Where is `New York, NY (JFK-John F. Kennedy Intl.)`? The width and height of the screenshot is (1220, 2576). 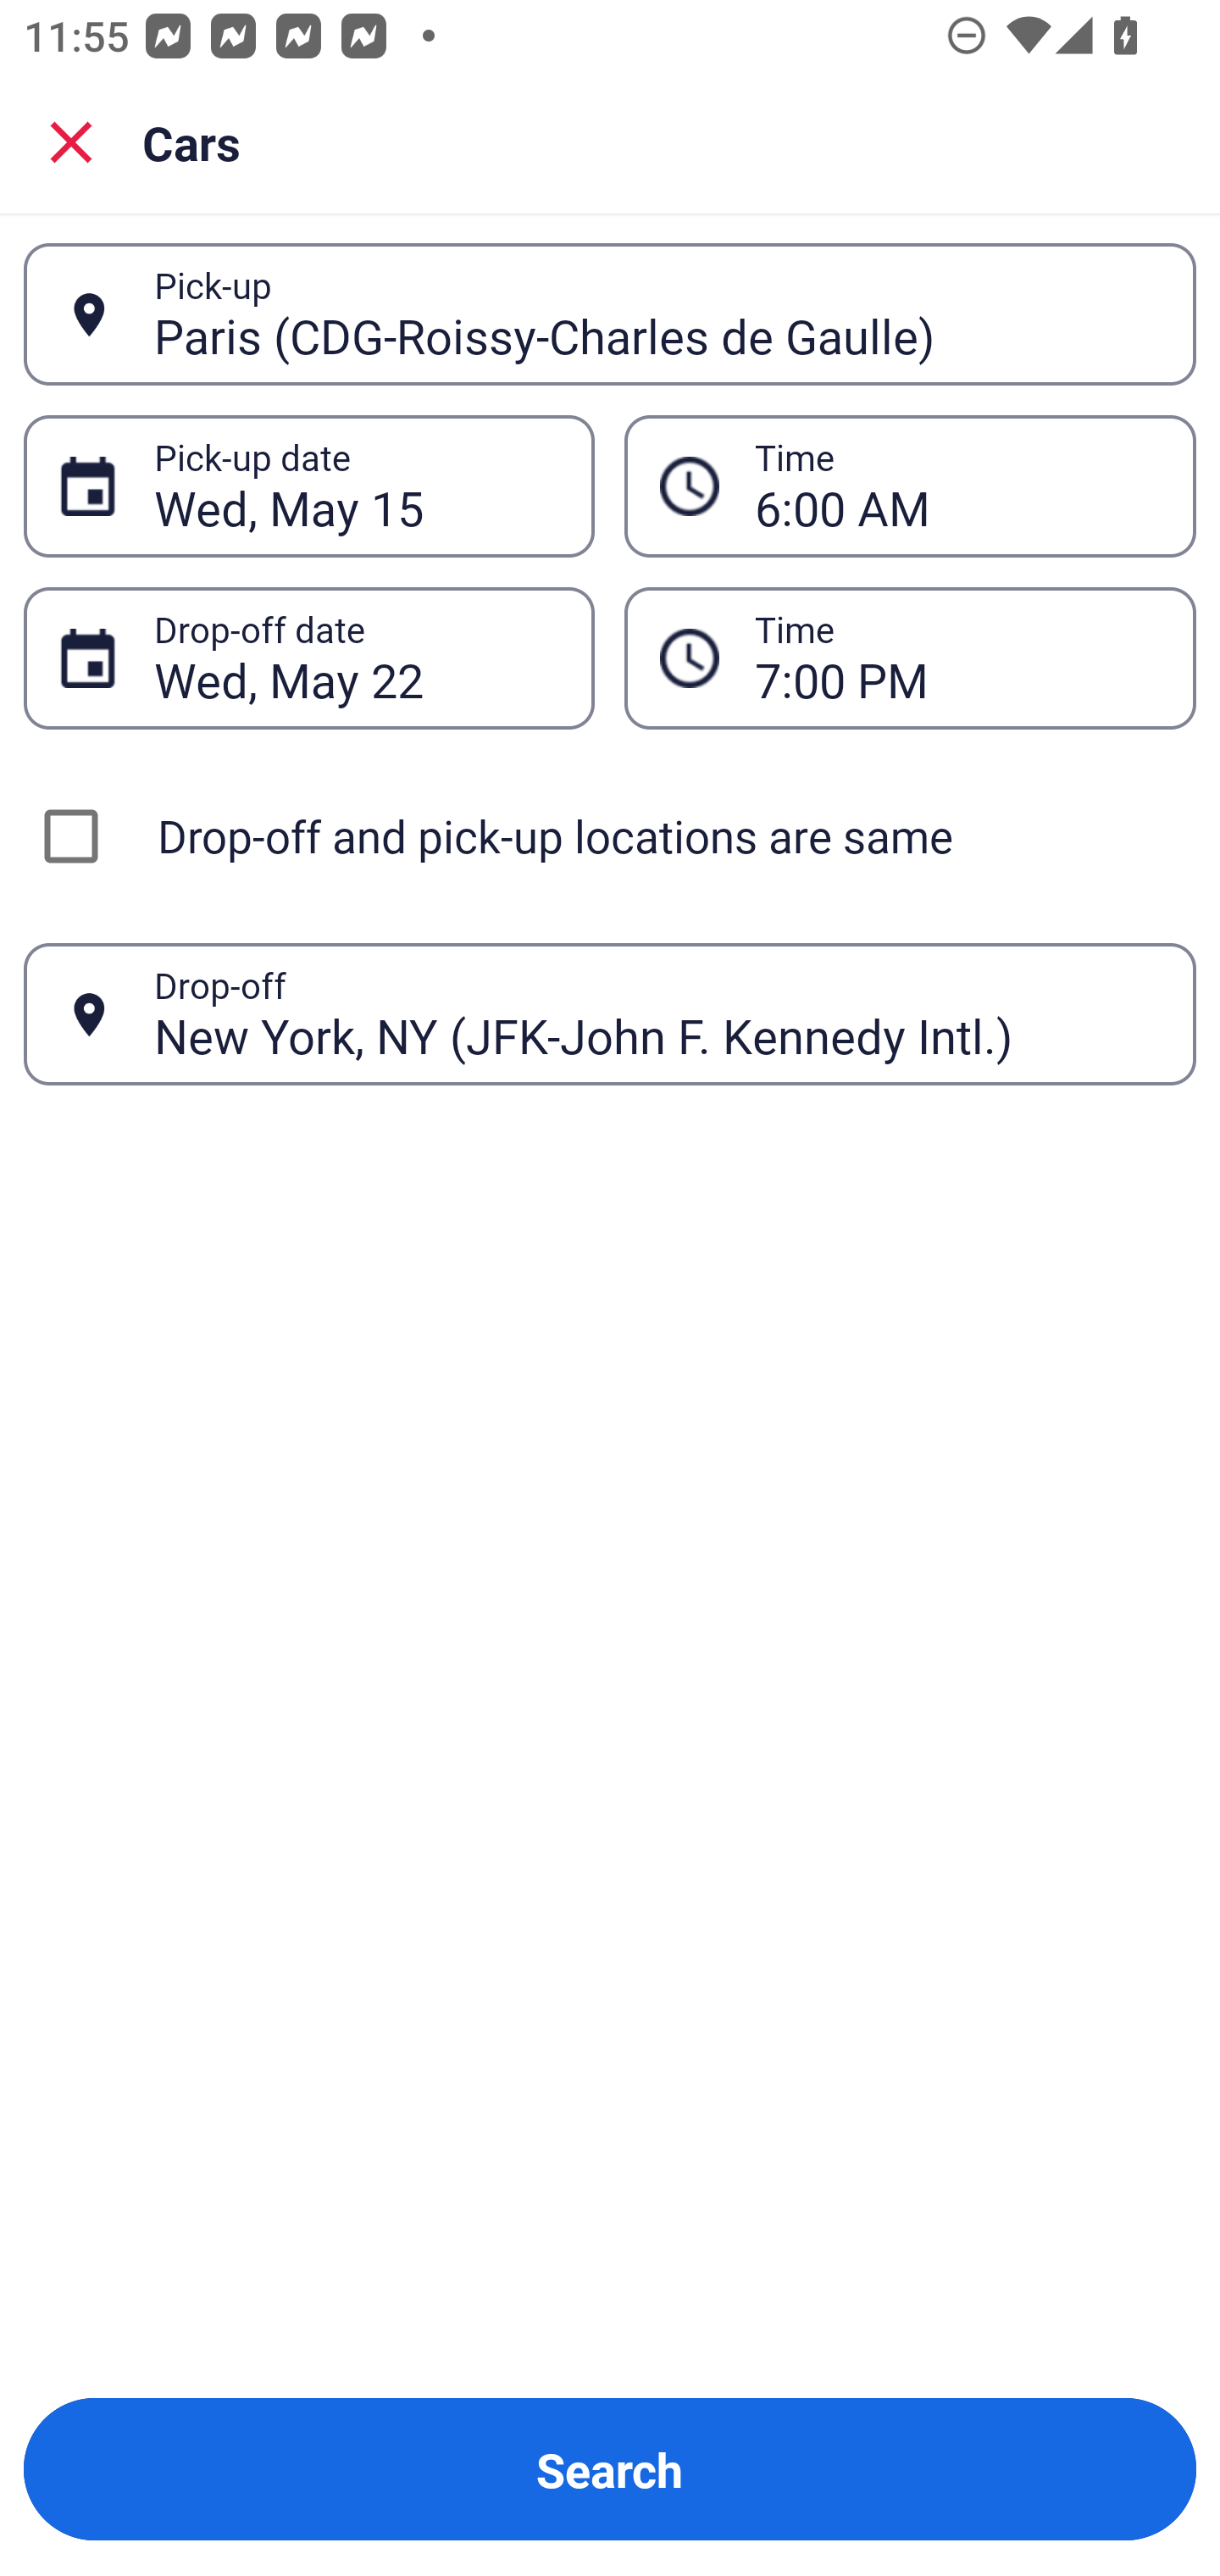
New York, NY (JFK-John F. Kennedy Intl.) is located at coordinates (657, 1013).